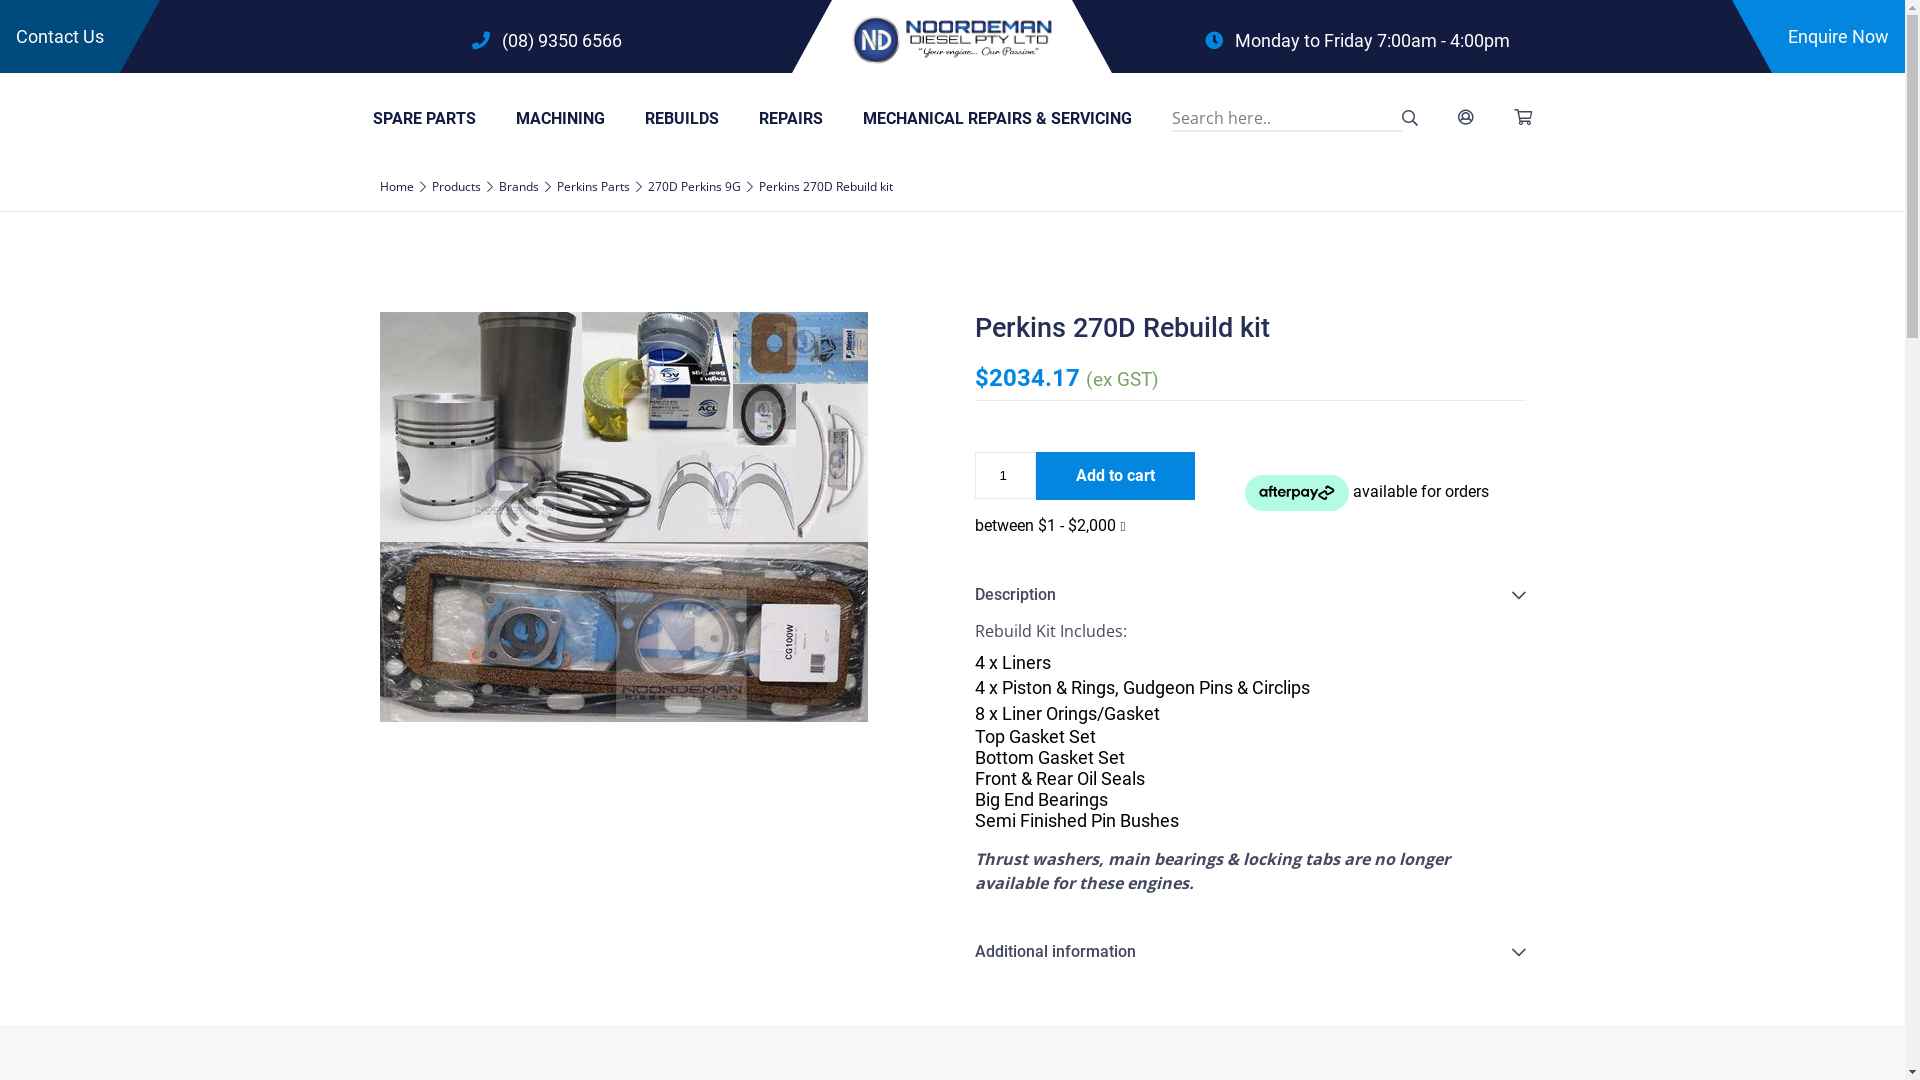  I want to click on Brands, so click(518, 186).